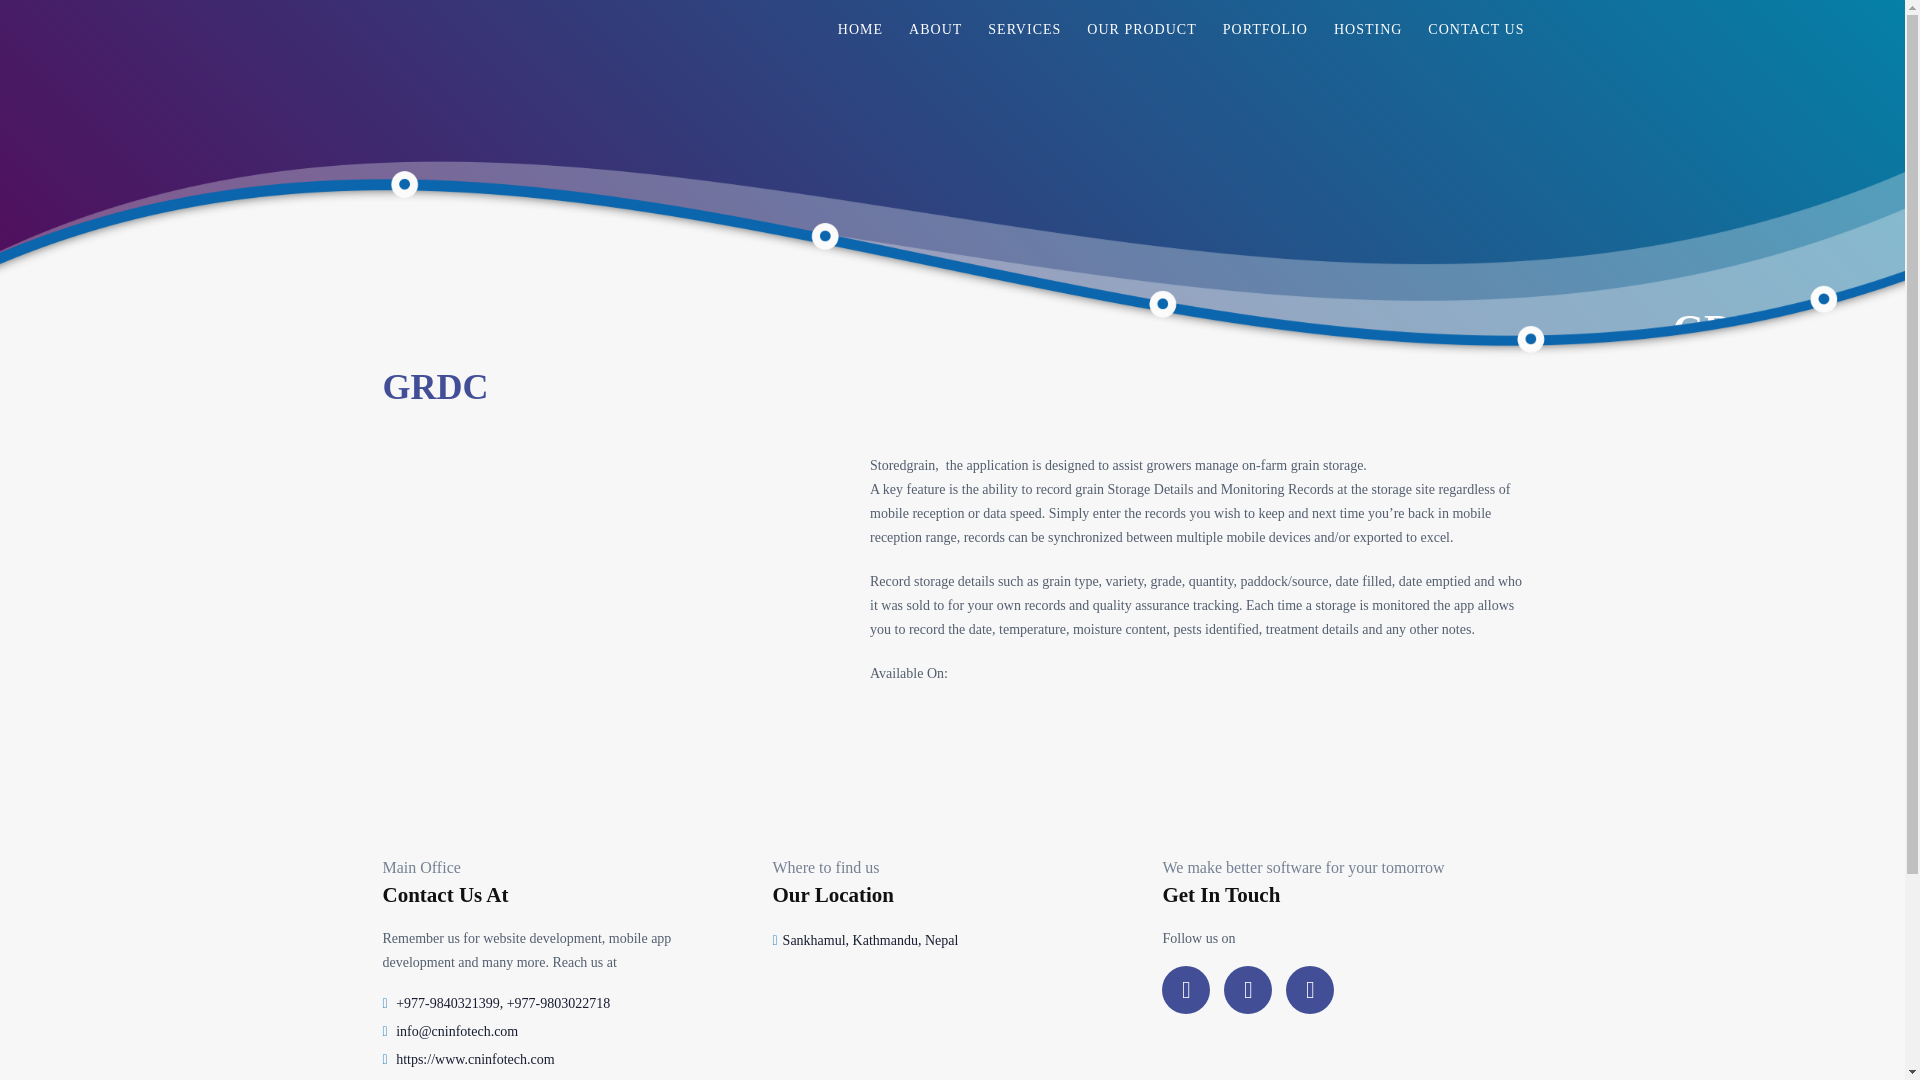 Image resolution: width=1920 pixels, height=1080 pixels. Describe the element at coordinates (1141, 30) in the screenshot. I see `OUR PRODUCT` at that location.